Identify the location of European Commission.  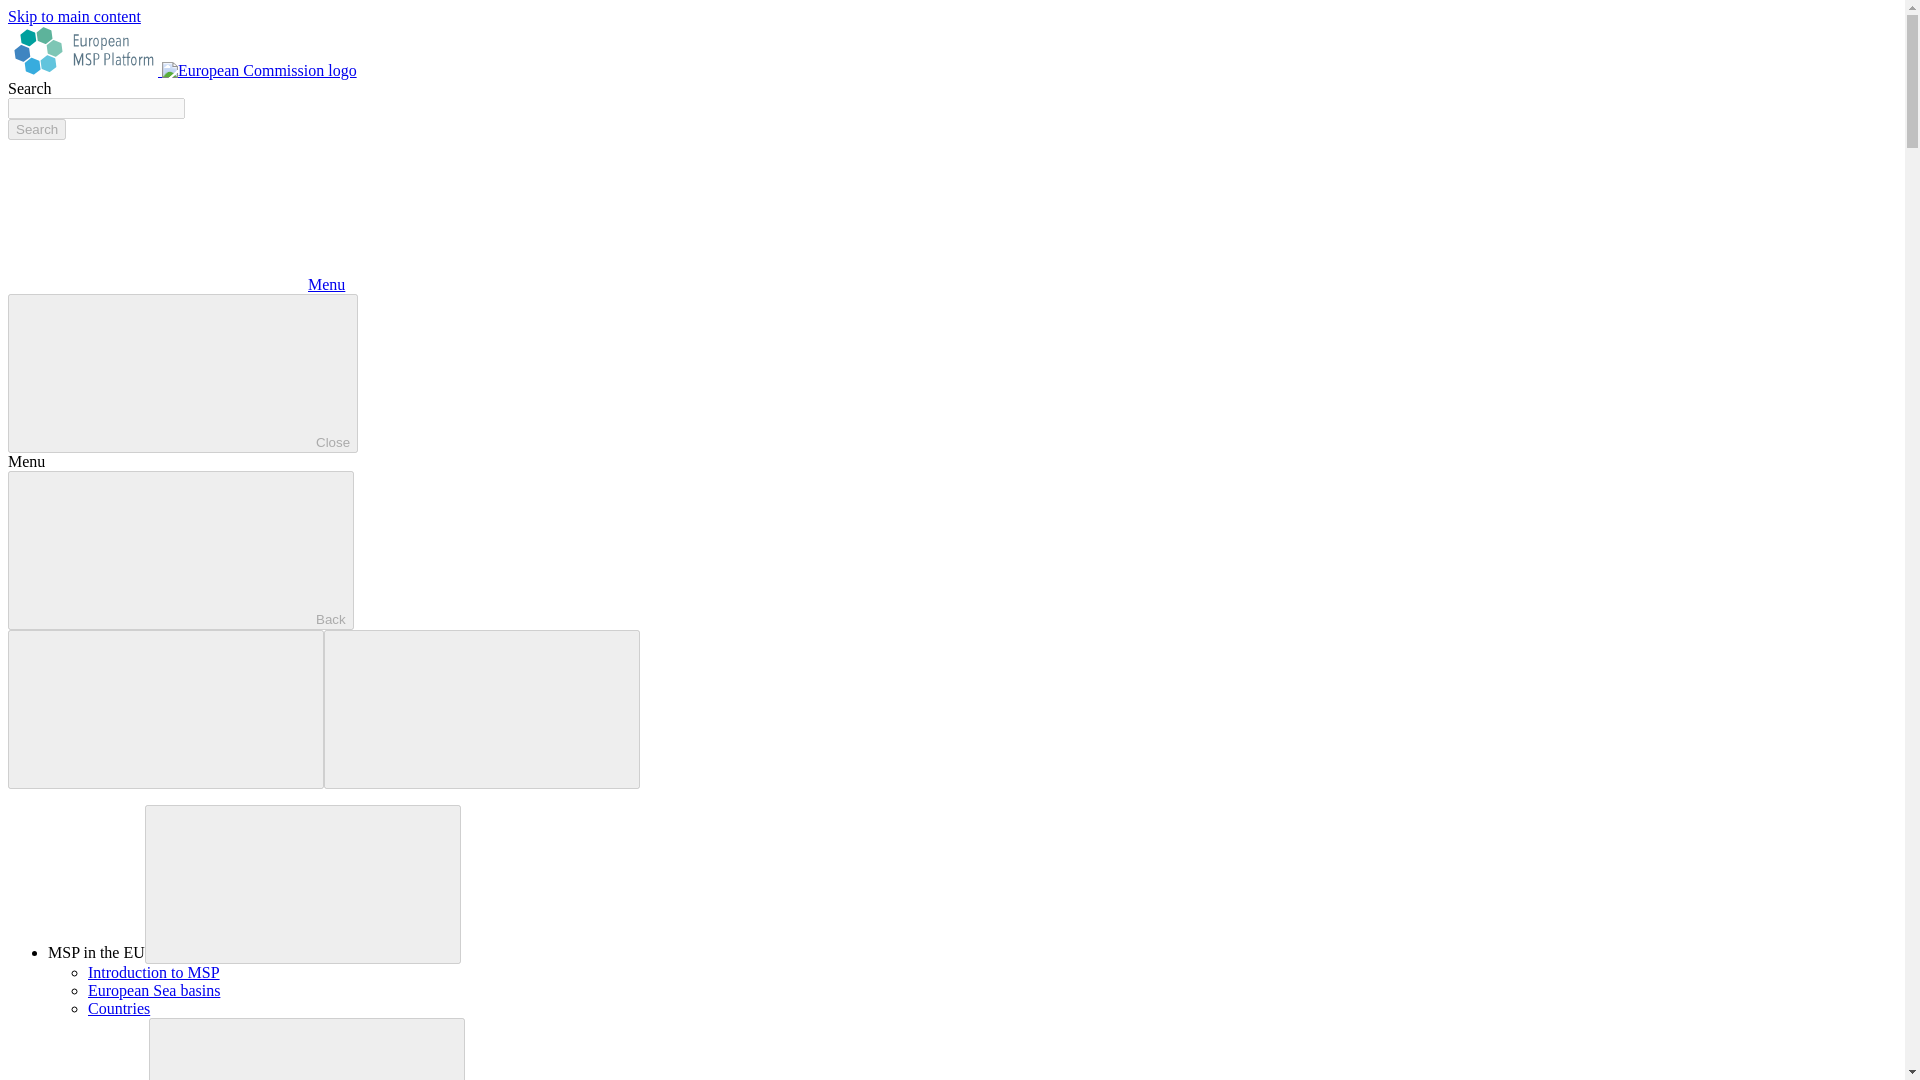
(259, 70).